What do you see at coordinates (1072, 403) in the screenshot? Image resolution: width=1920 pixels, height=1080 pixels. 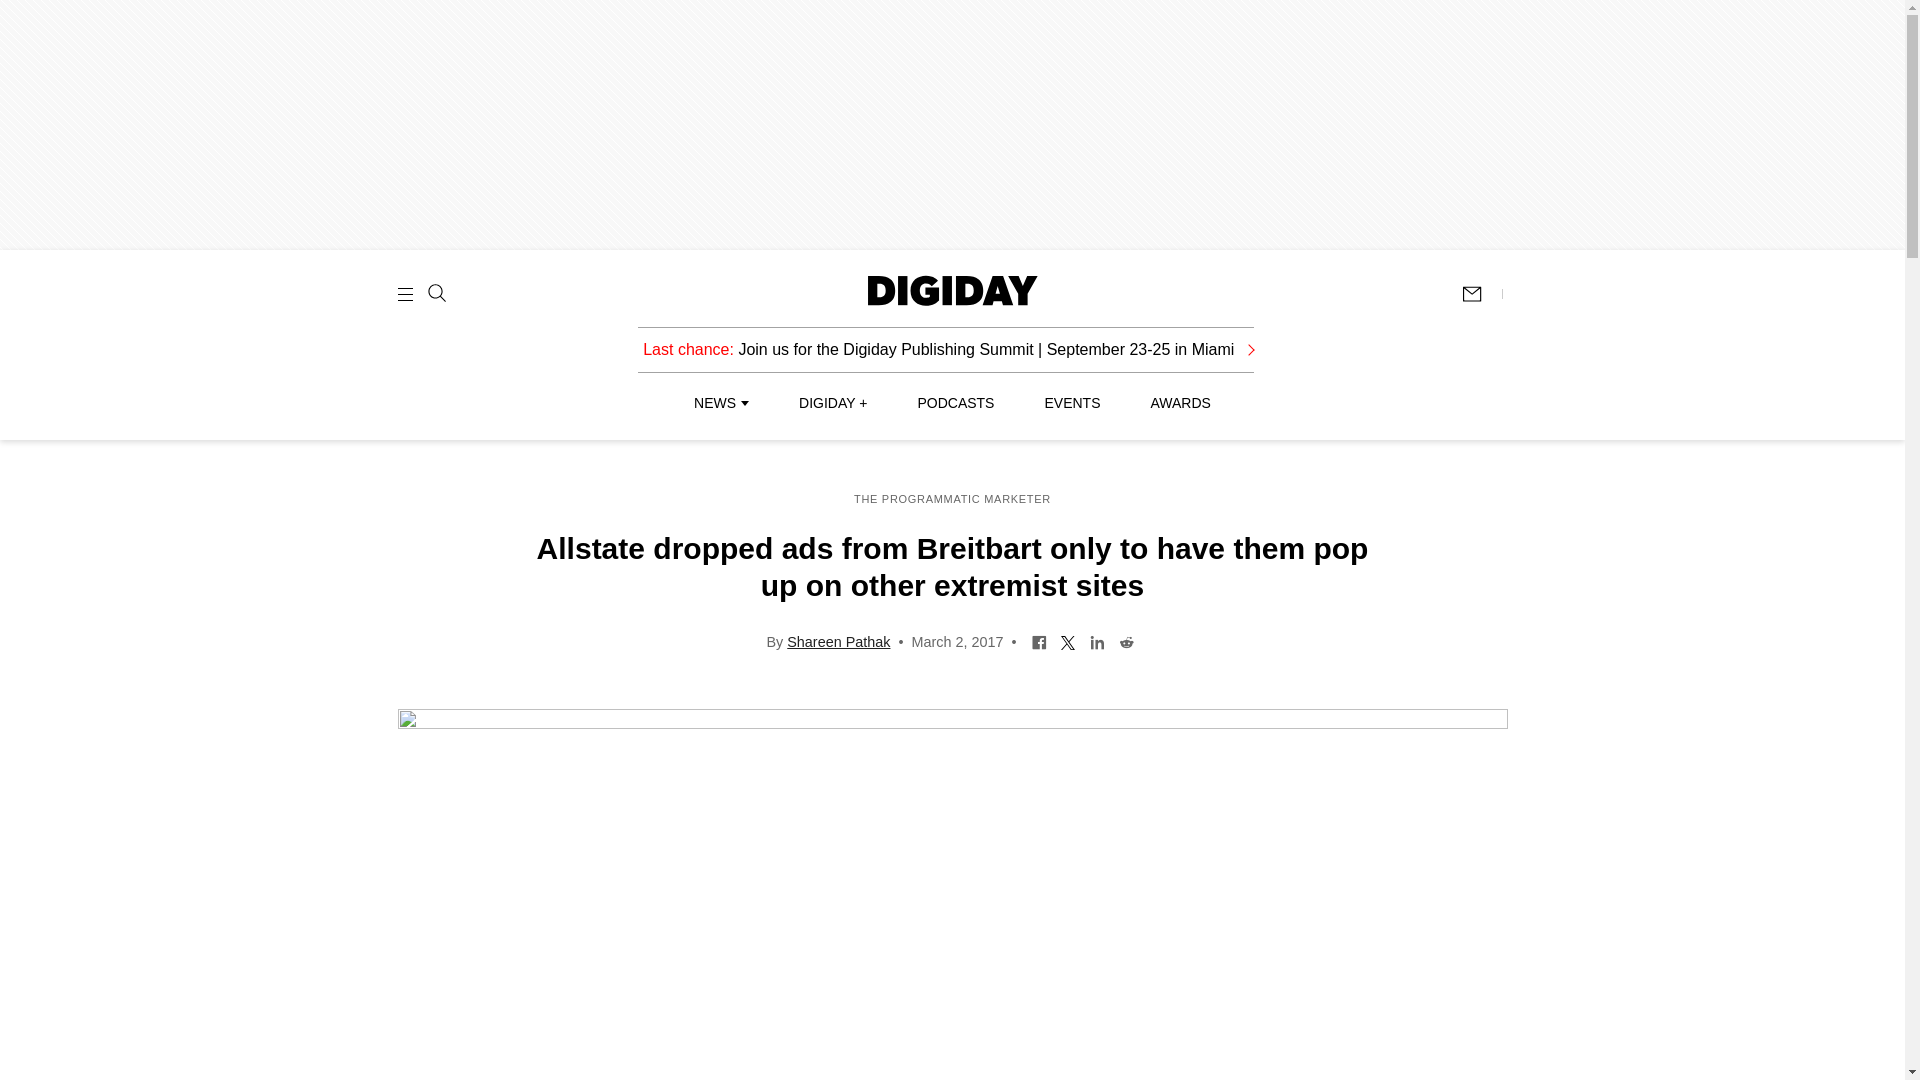 I see `EVENTS` at bounding box center [1072, 403].